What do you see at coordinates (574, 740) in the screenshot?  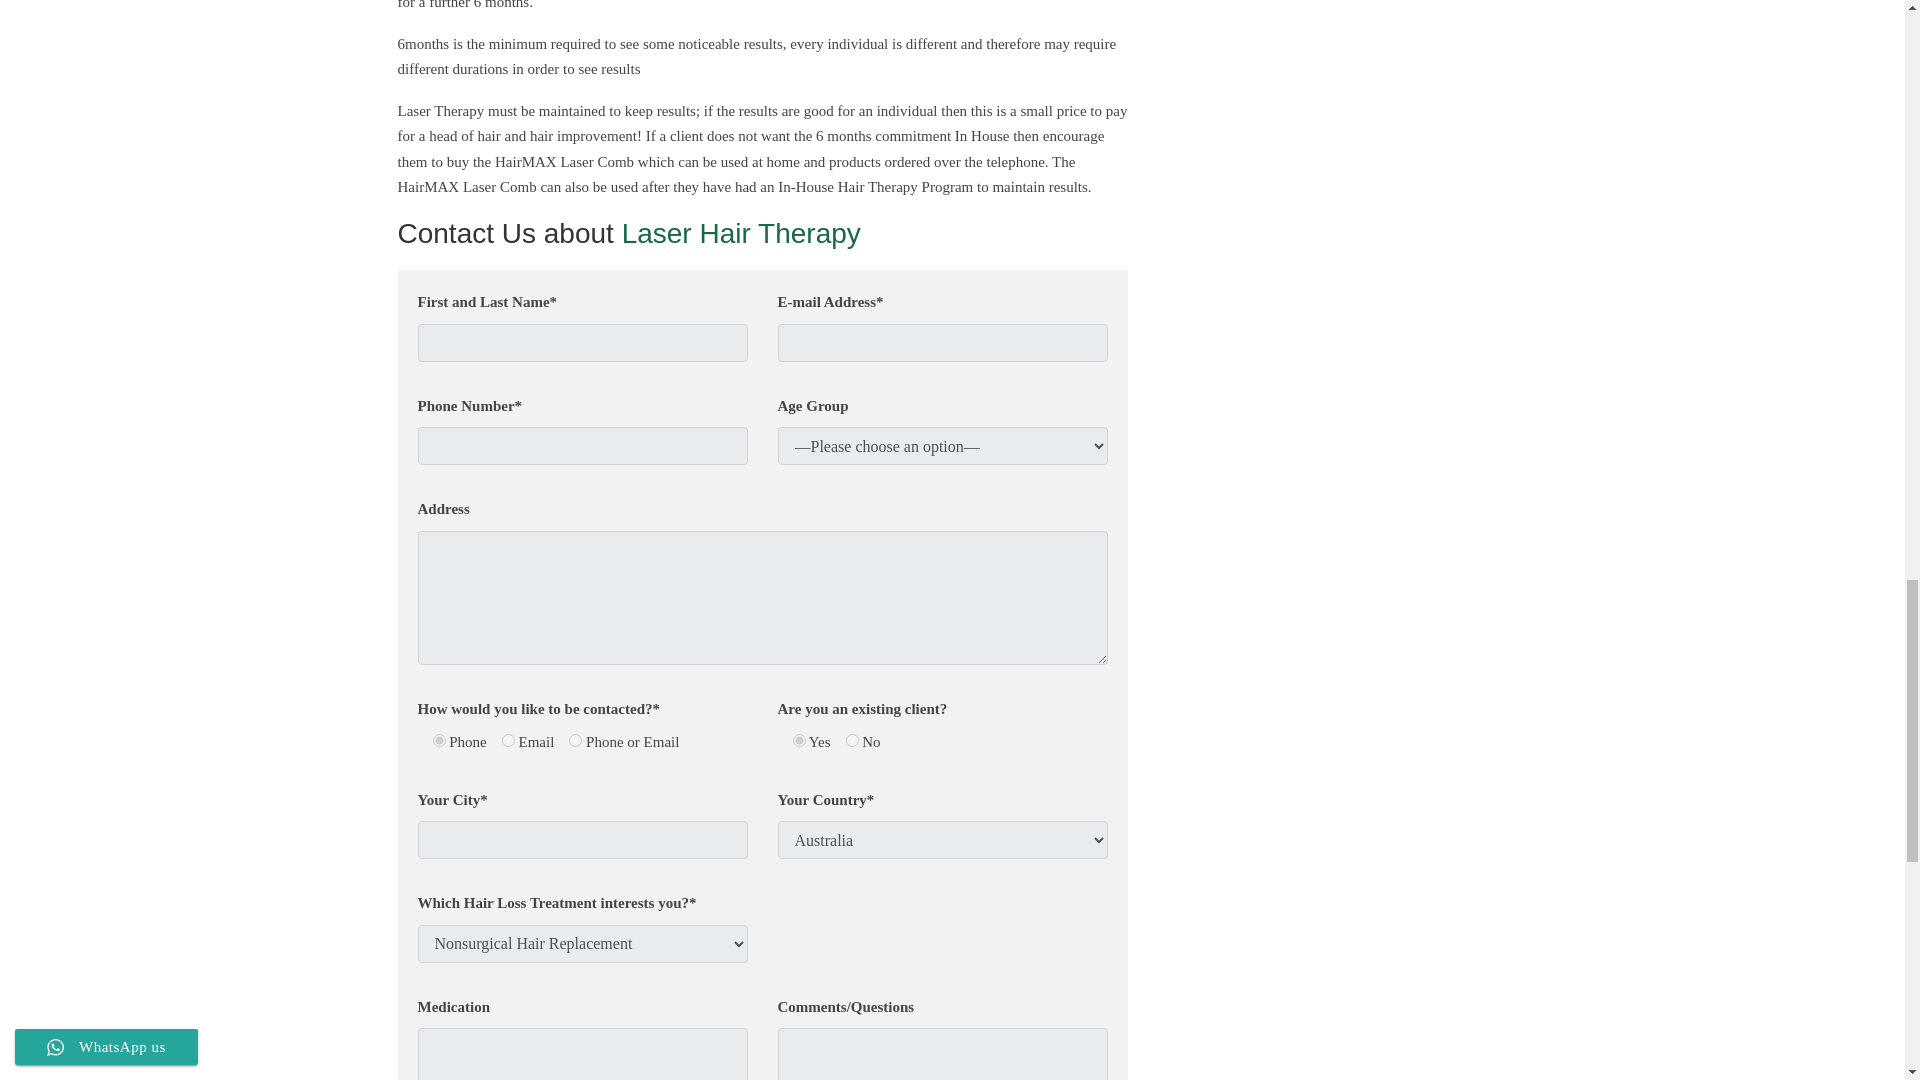 I see `Phone or Email` at bounding box center [574, 740].